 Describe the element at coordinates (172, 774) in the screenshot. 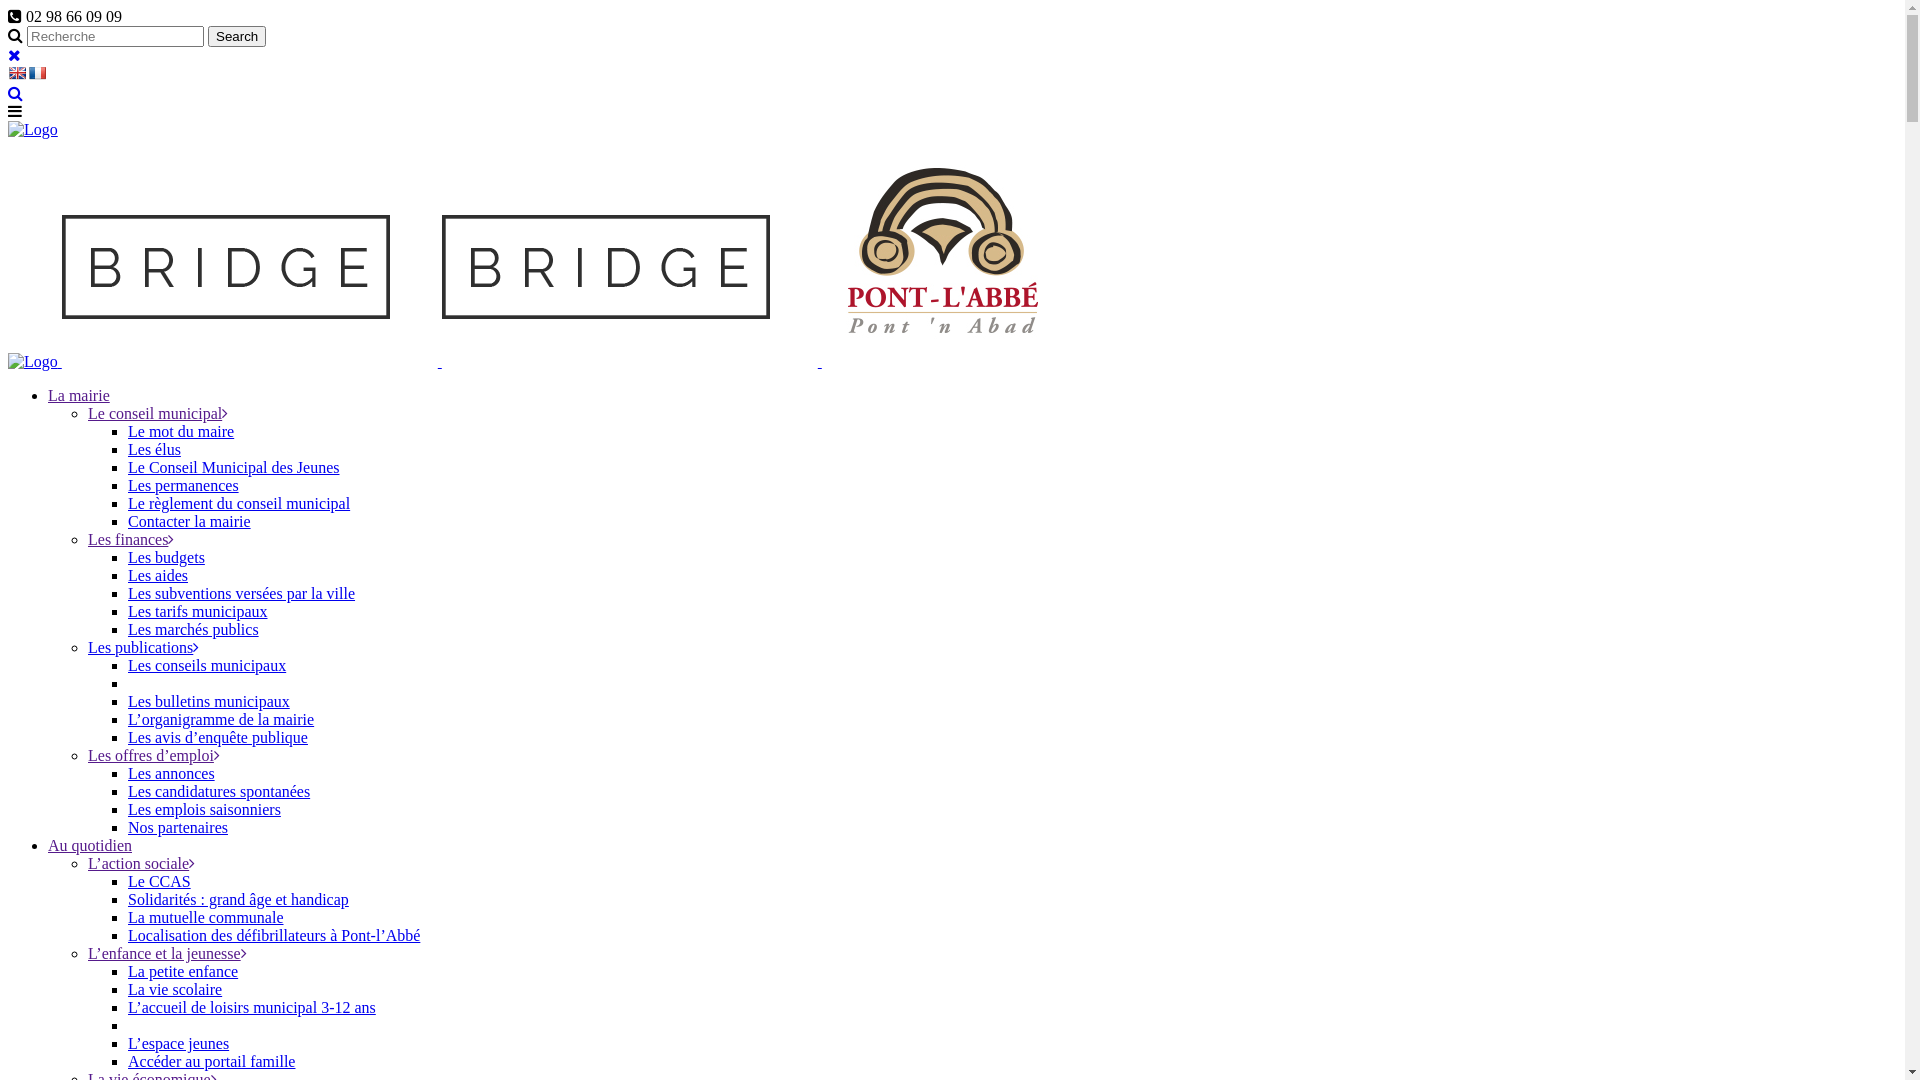

I see `Les annonces` at that location.